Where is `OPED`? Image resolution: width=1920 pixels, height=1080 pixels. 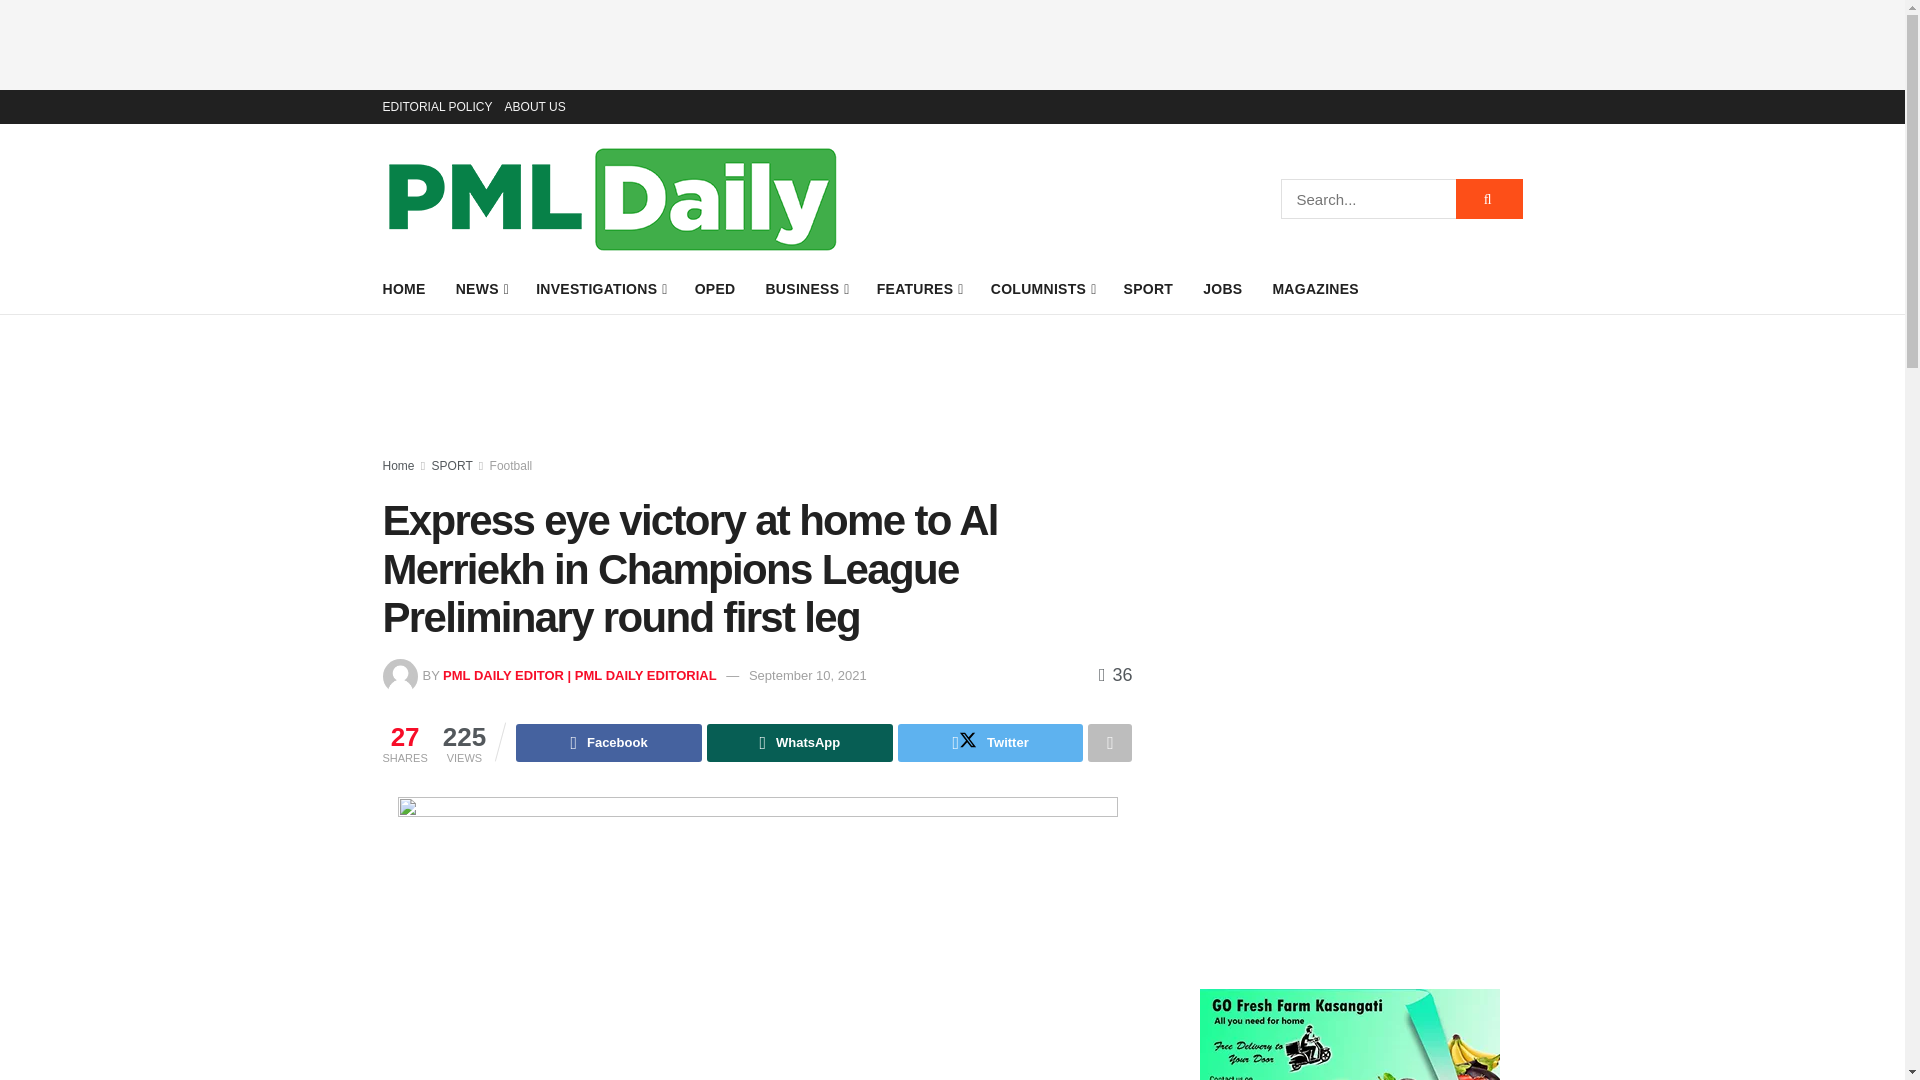
OPED is located at coordinates (715, 289).